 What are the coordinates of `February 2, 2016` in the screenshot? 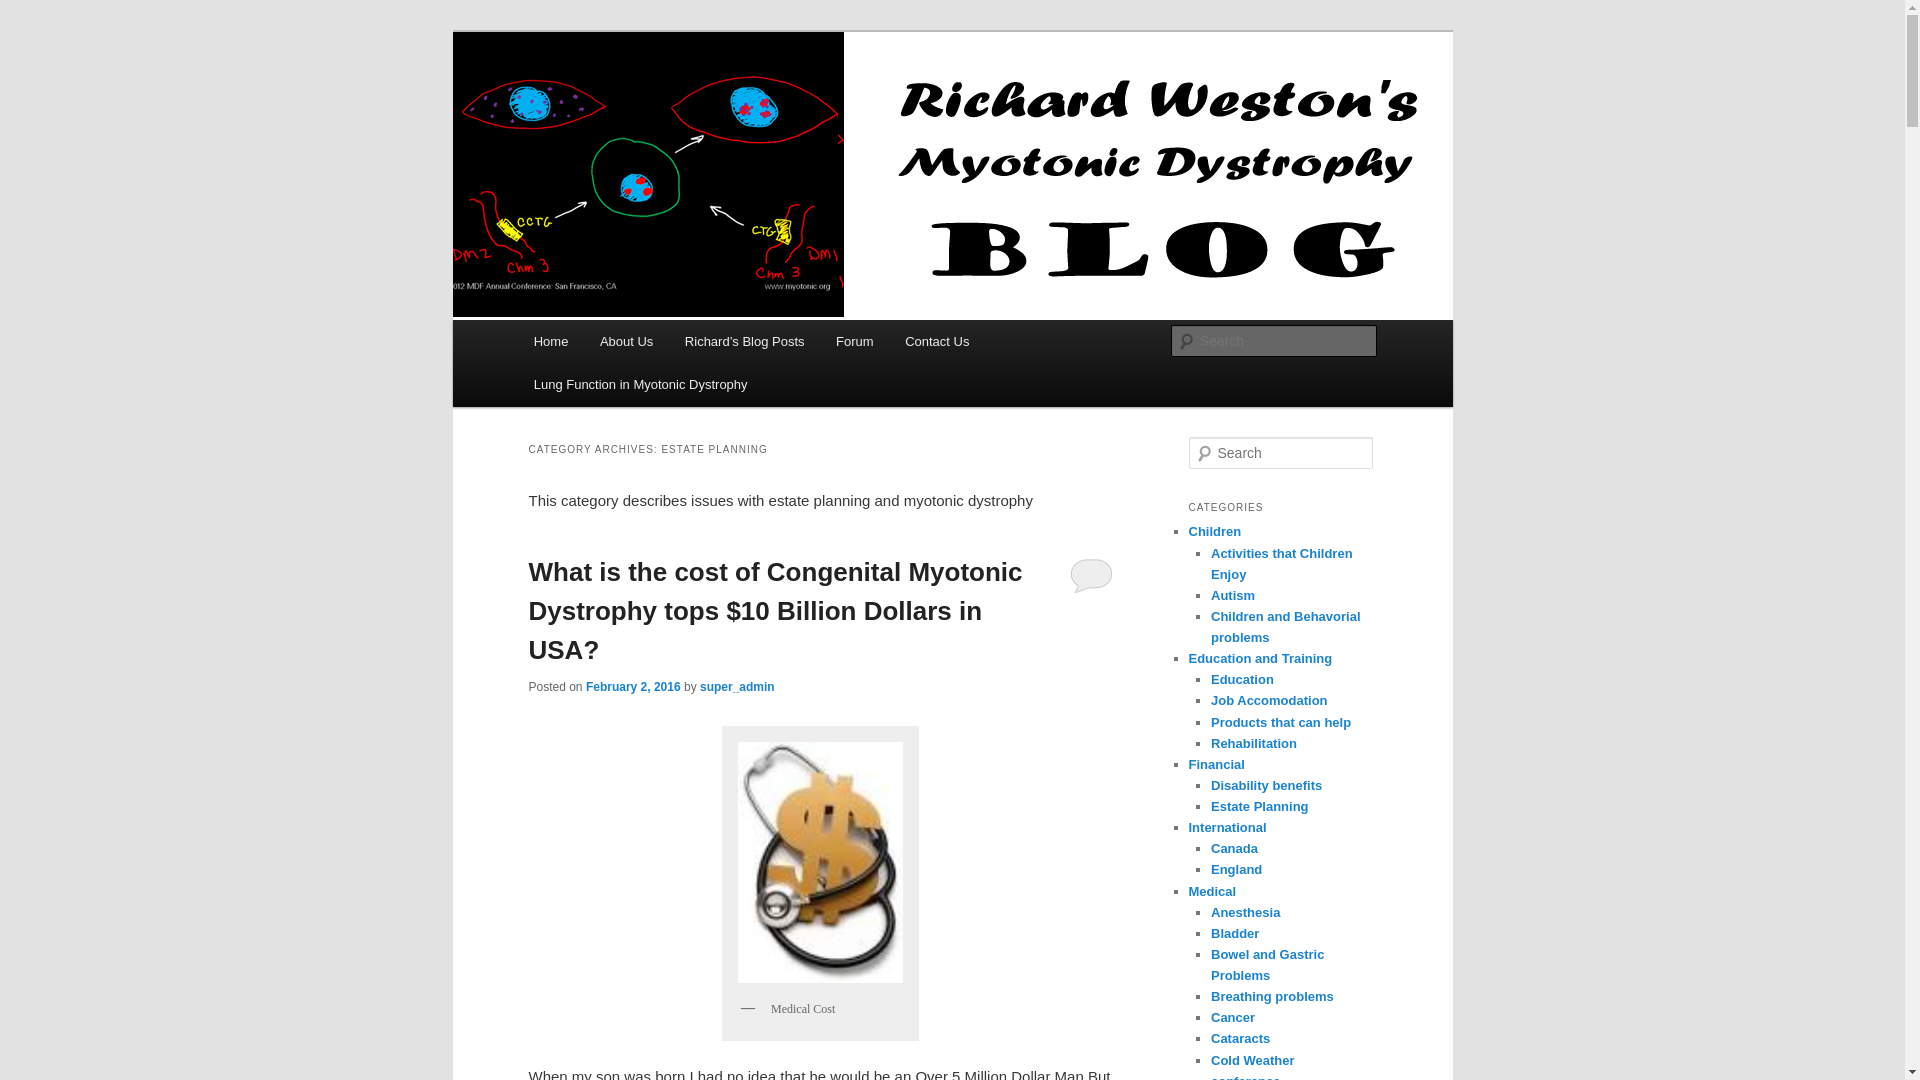 It's located at (633, 687).